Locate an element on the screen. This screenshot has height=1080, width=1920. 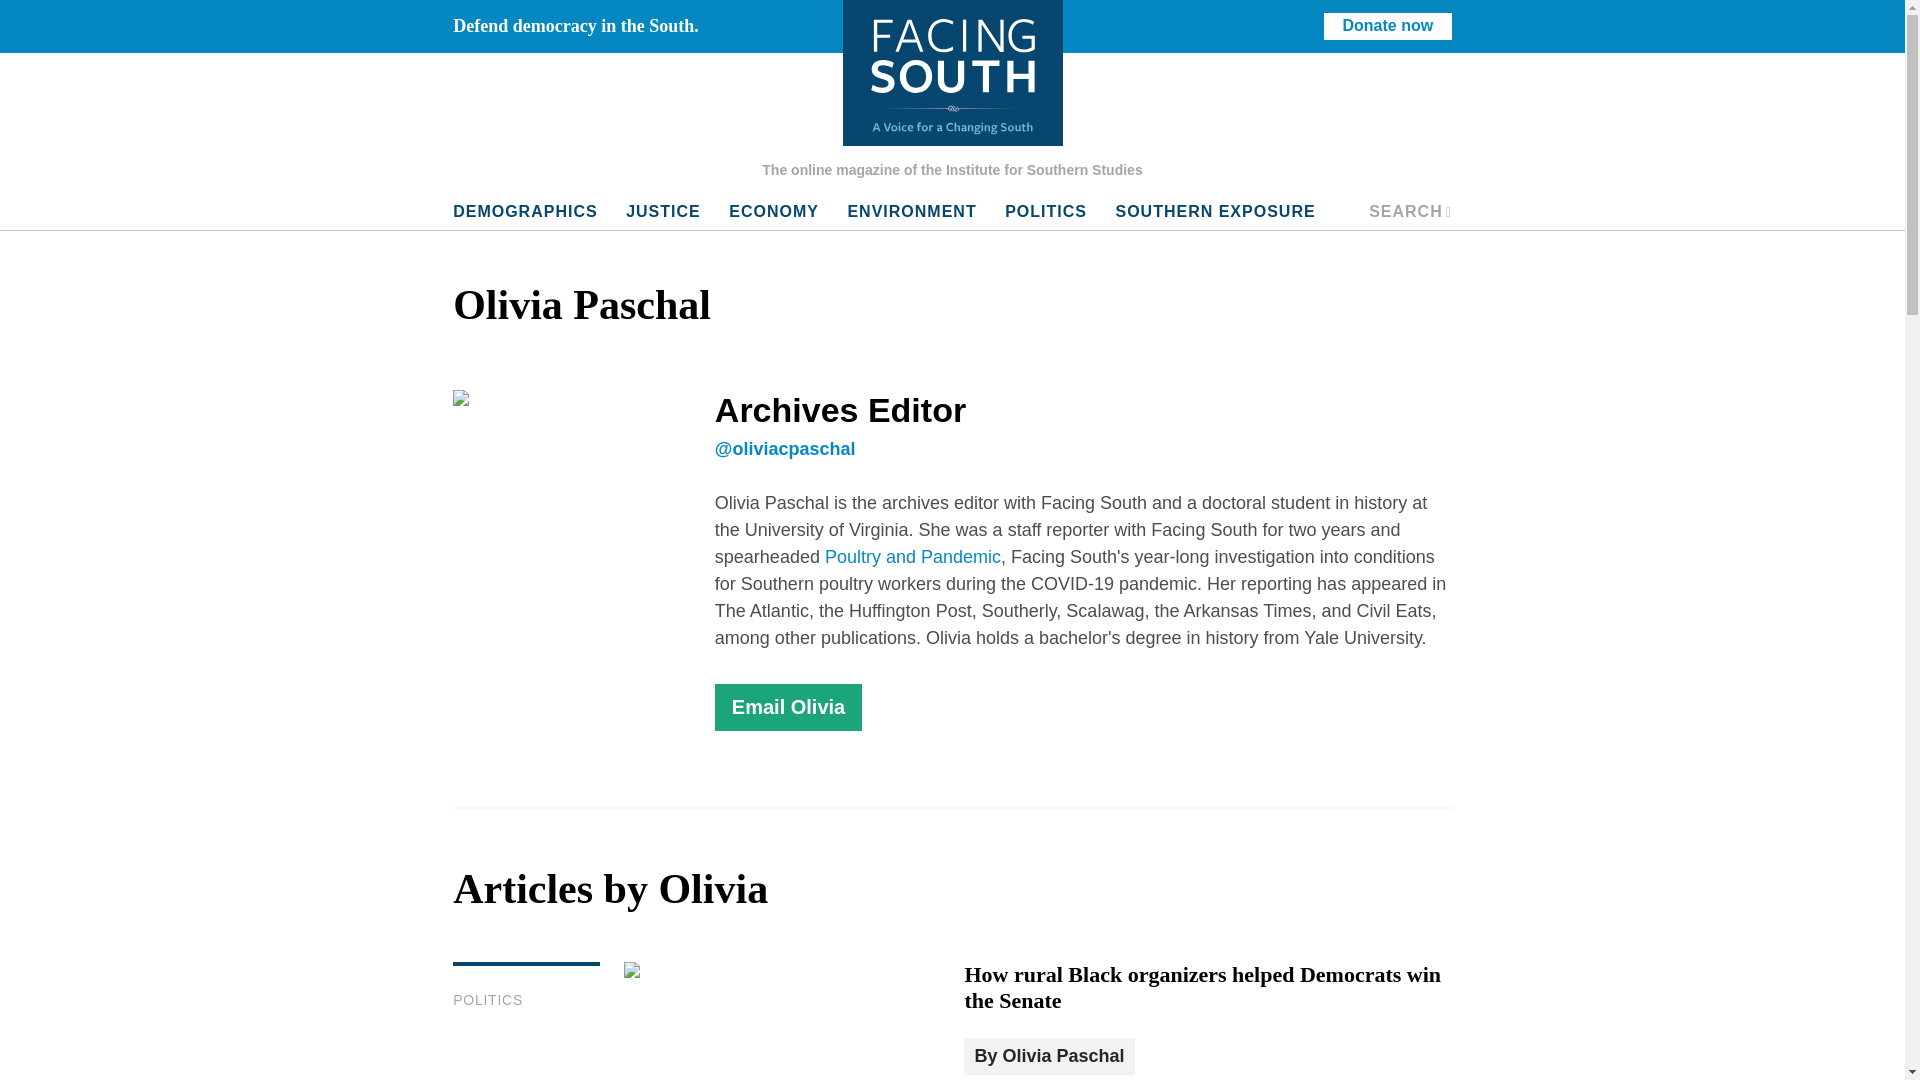
SOUTHERN EXPOSURE is located at coordinates (1214, 212).